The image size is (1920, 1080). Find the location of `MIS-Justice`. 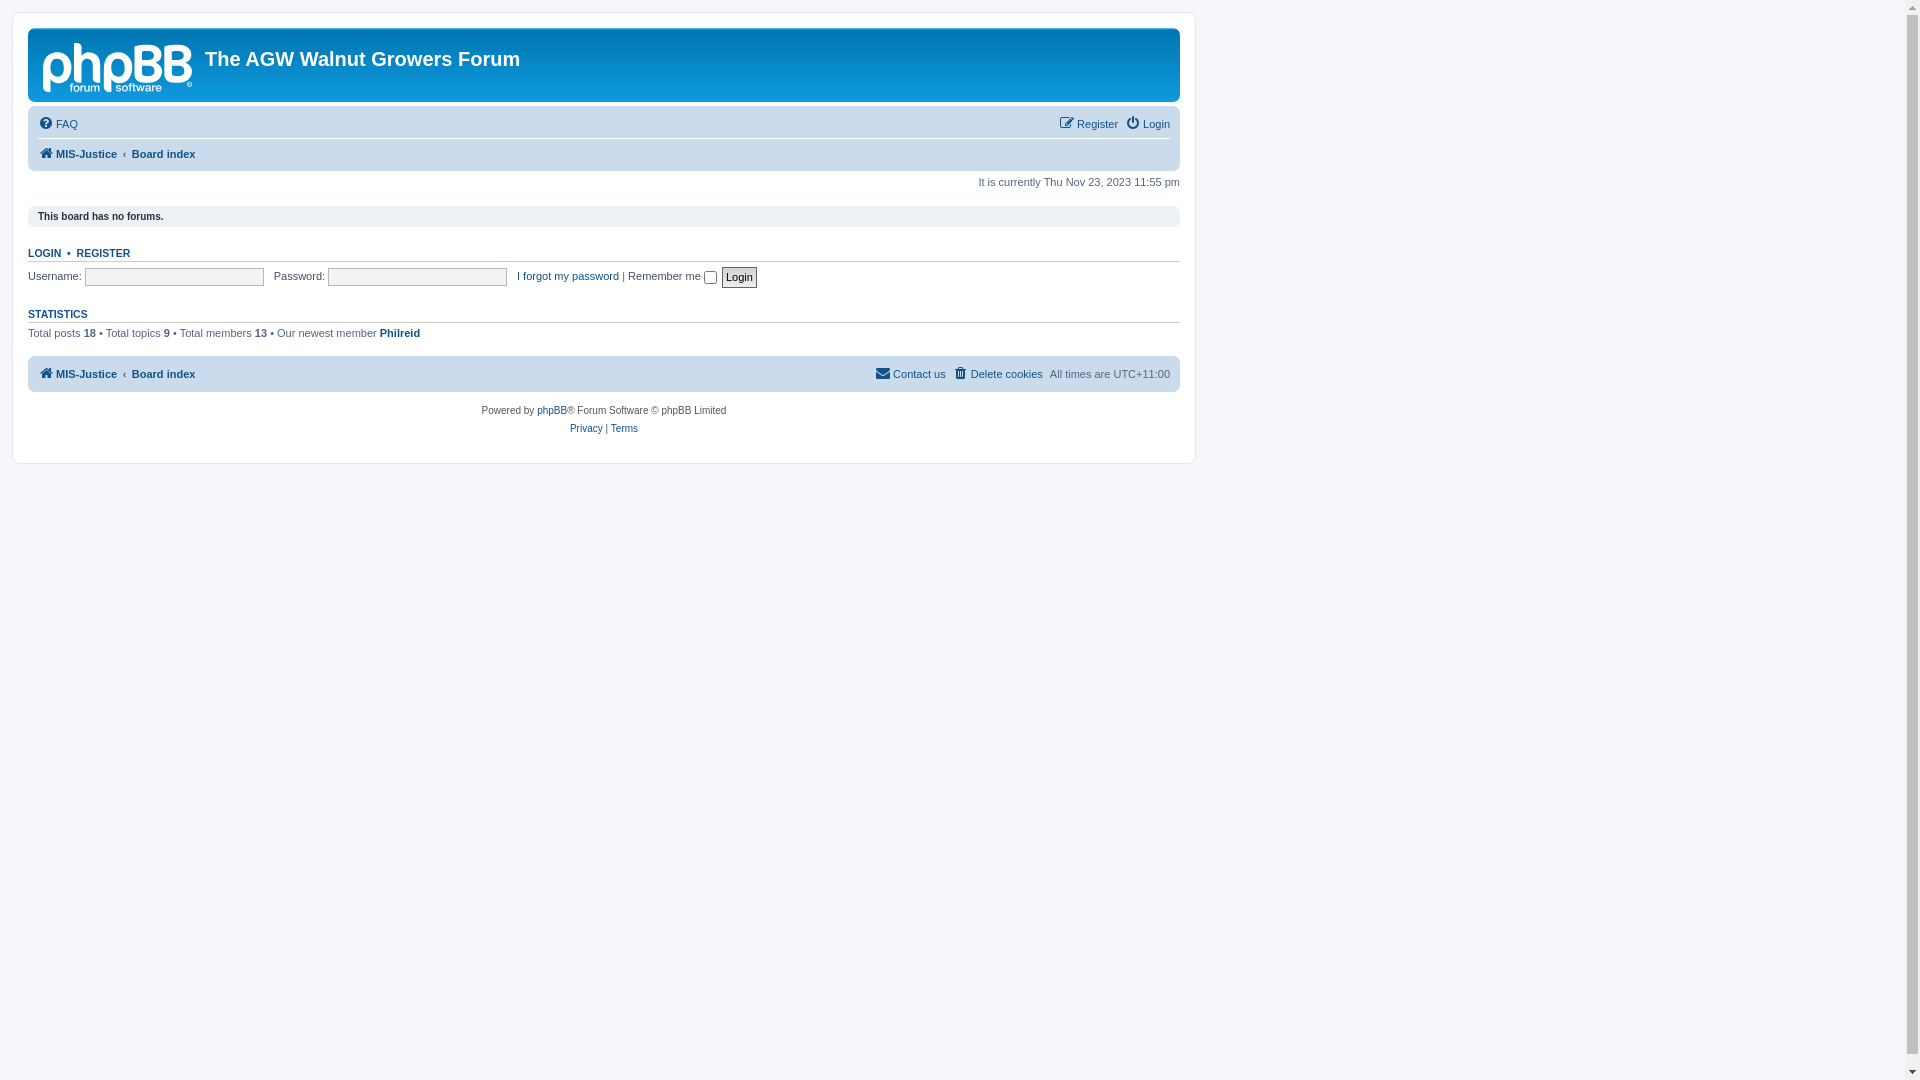

MIS-Justice is located at coordinates (78, 374).